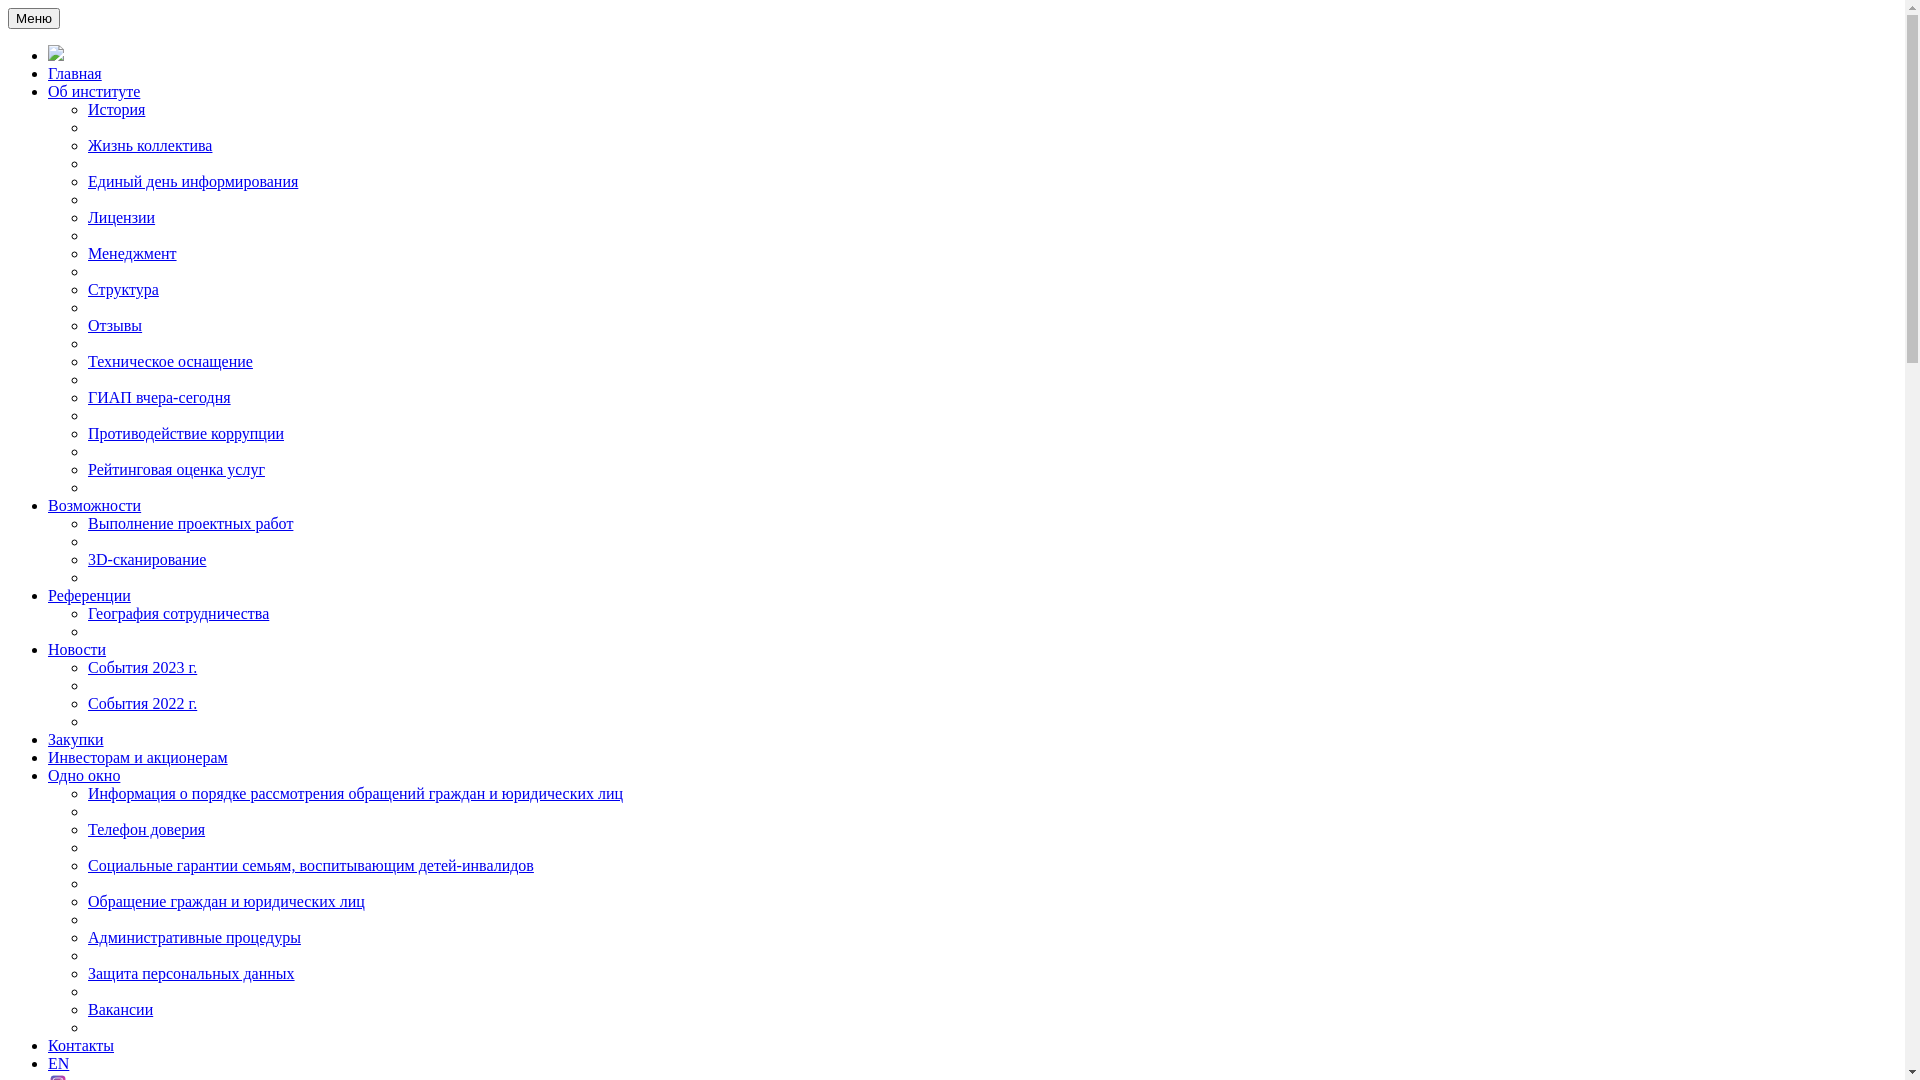 The image size is (1920, 1080). Describe the element at coordinates (58, 1064) in the screenshot. I see `EN` at that location.